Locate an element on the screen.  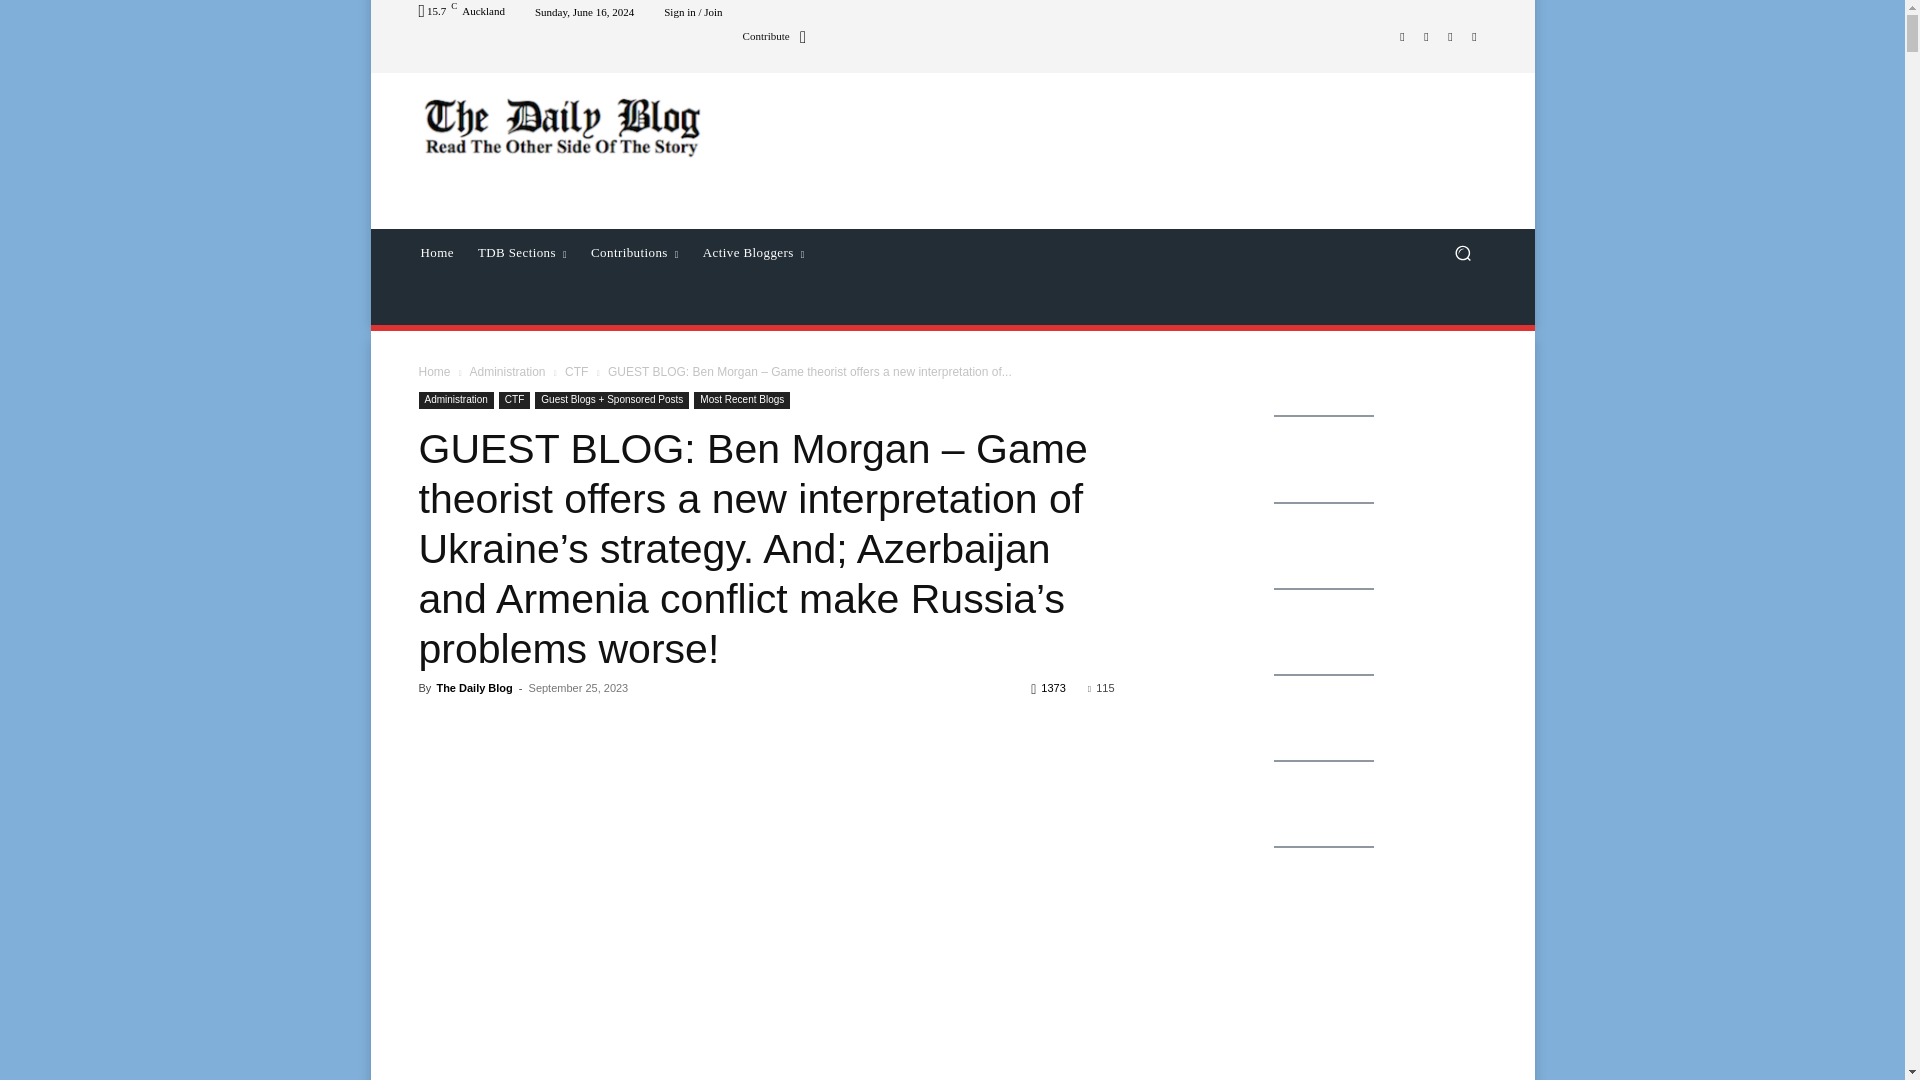
View all posts in CTF is located at coordinates (576, 372).